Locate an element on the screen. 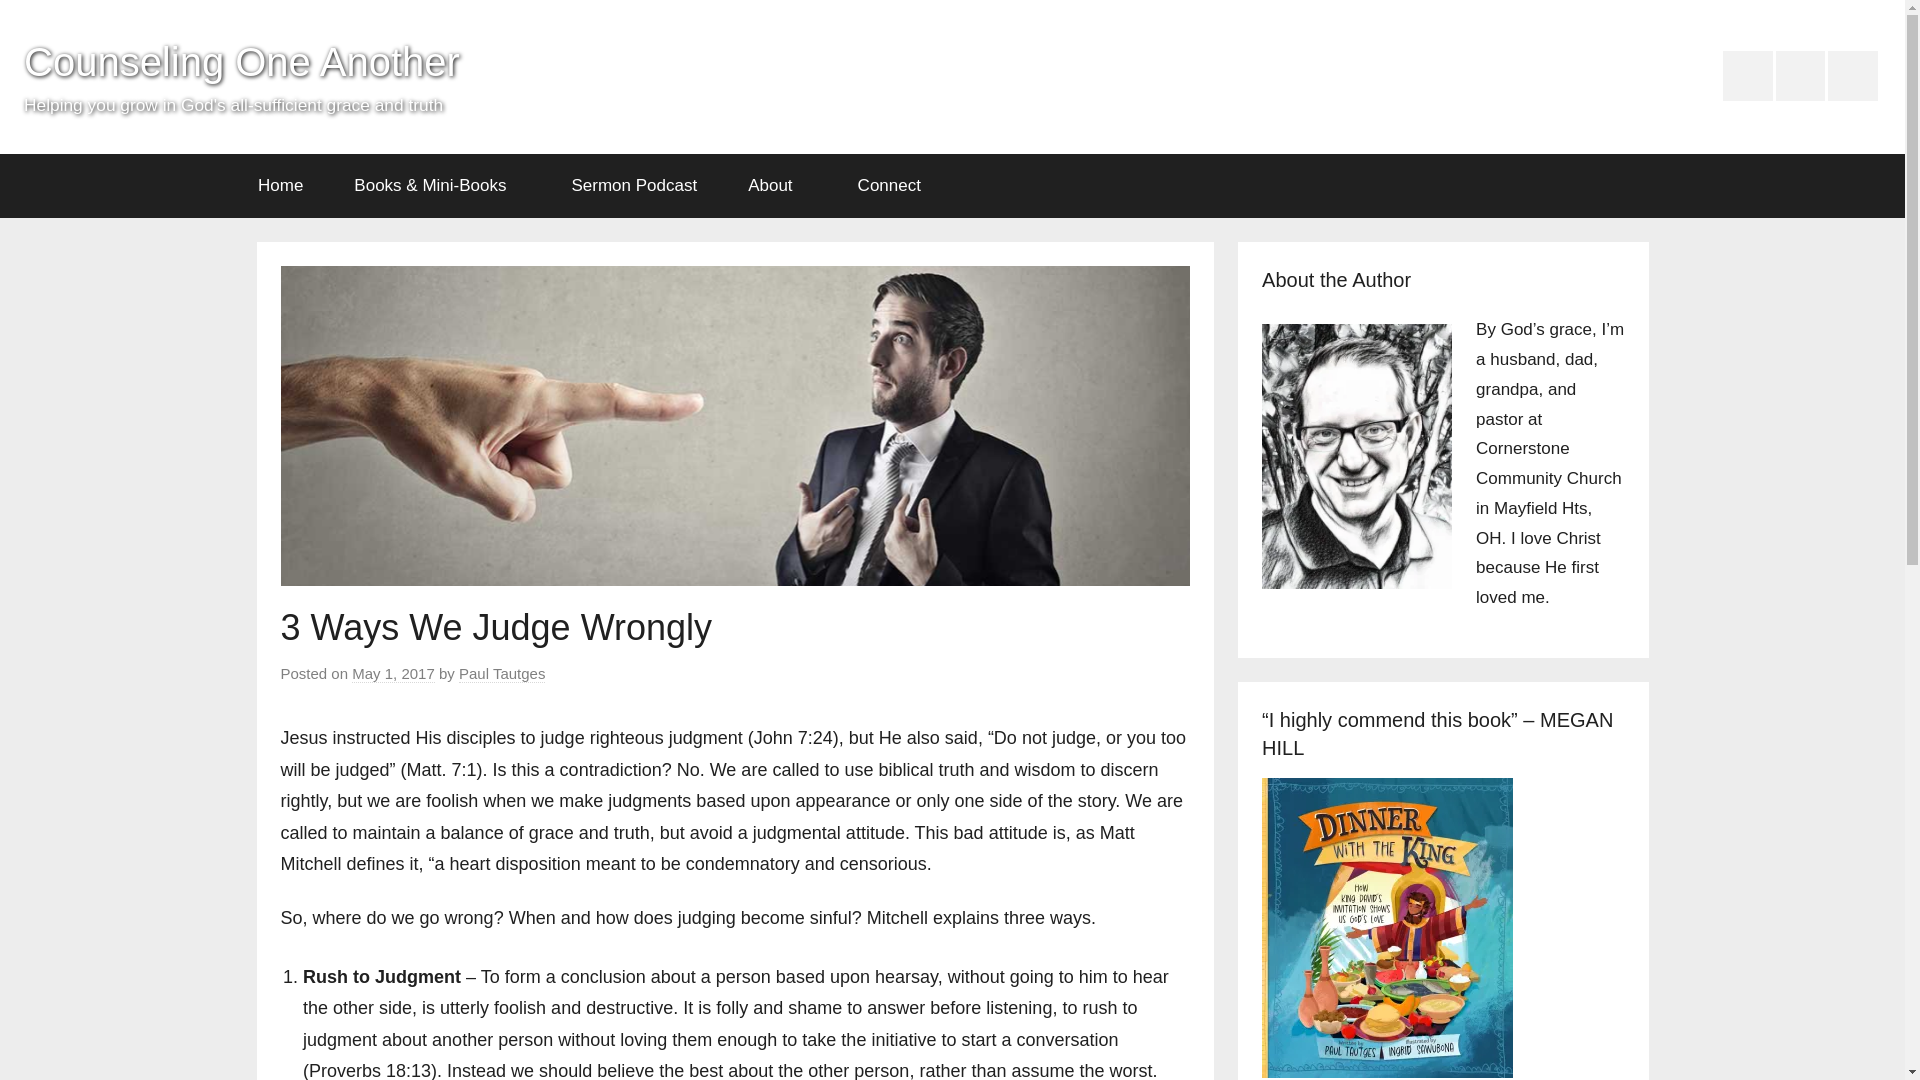 This screenshot has width=1920, height=1080. Paul Tautges is located at coordinates (502, 674).